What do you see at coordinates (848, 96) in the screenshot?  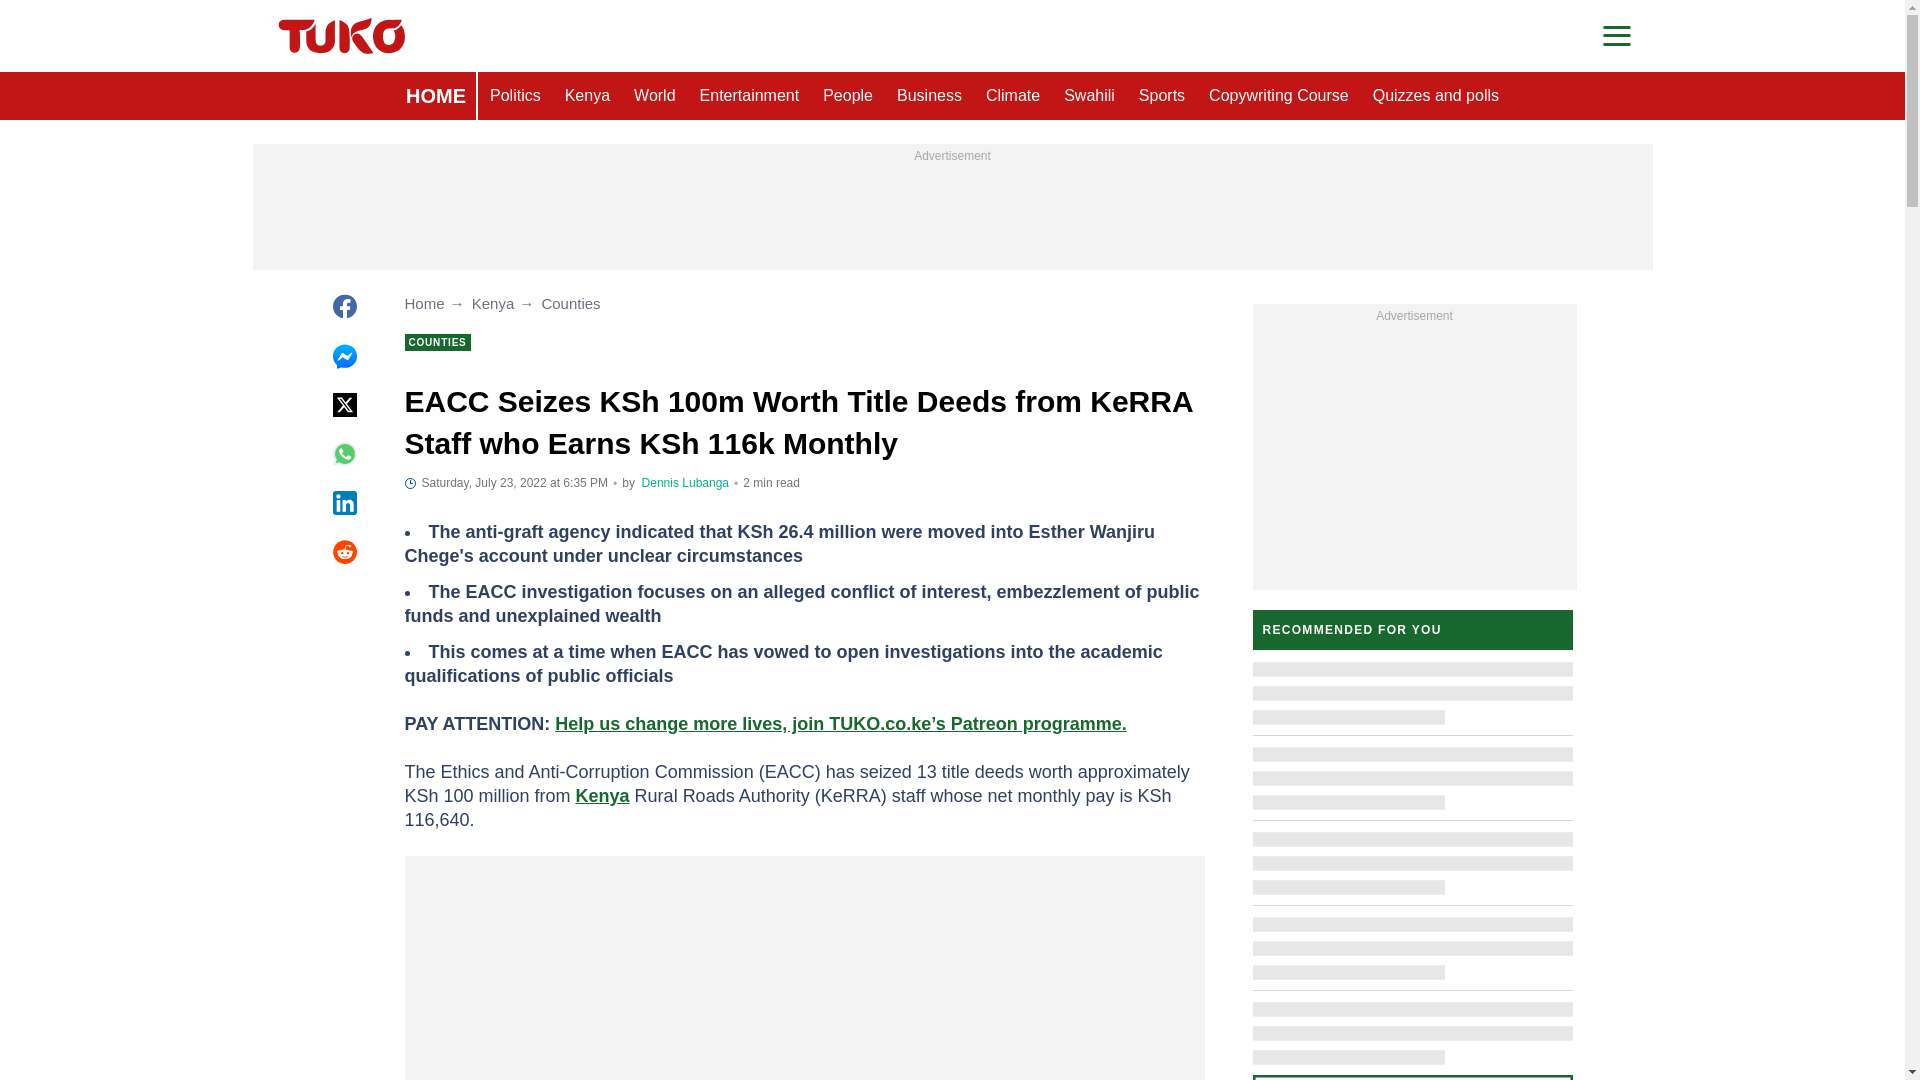 I see `People` at bounding box center [848, 96].